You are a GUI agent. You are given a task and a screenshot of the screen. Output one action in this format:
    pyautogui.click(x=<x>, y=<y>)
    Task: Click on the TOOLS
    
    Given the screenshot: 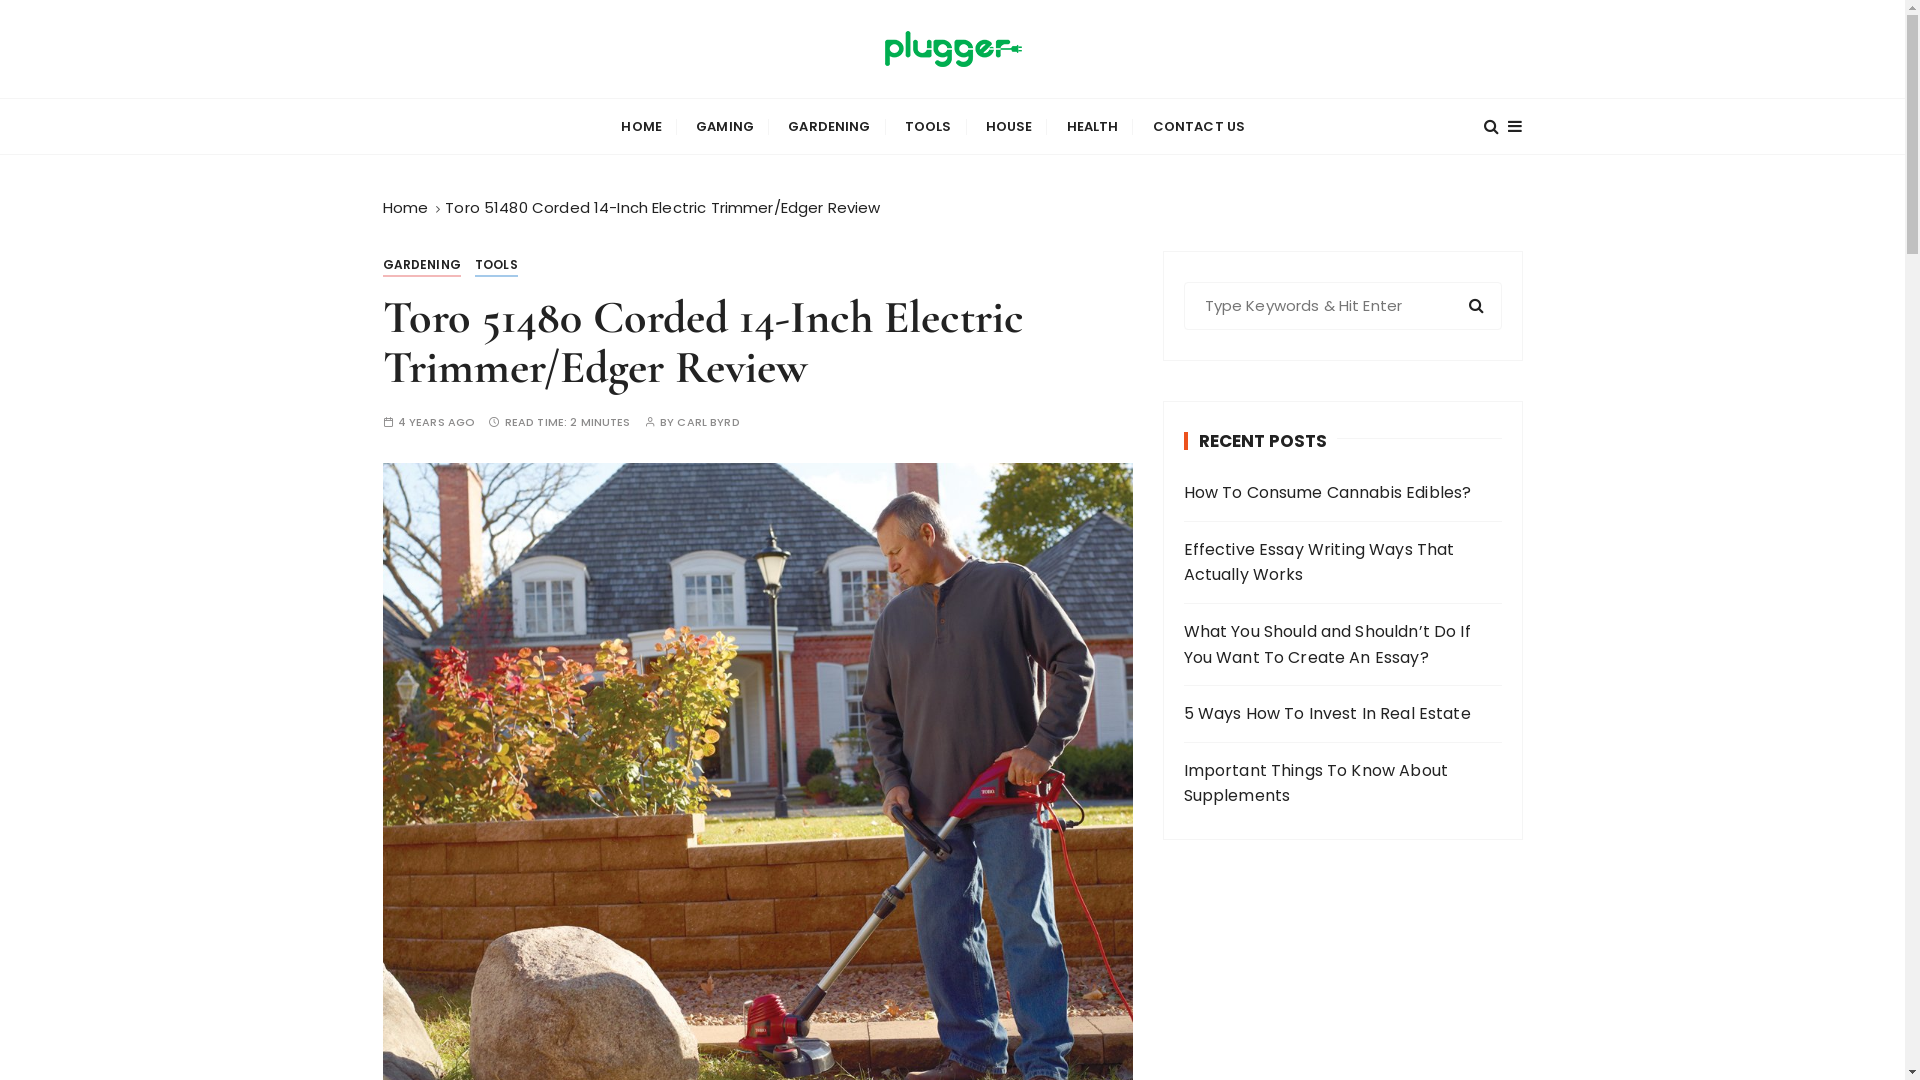 What is the action you would take?
    pyautogui.click(x=496, y=265)
    